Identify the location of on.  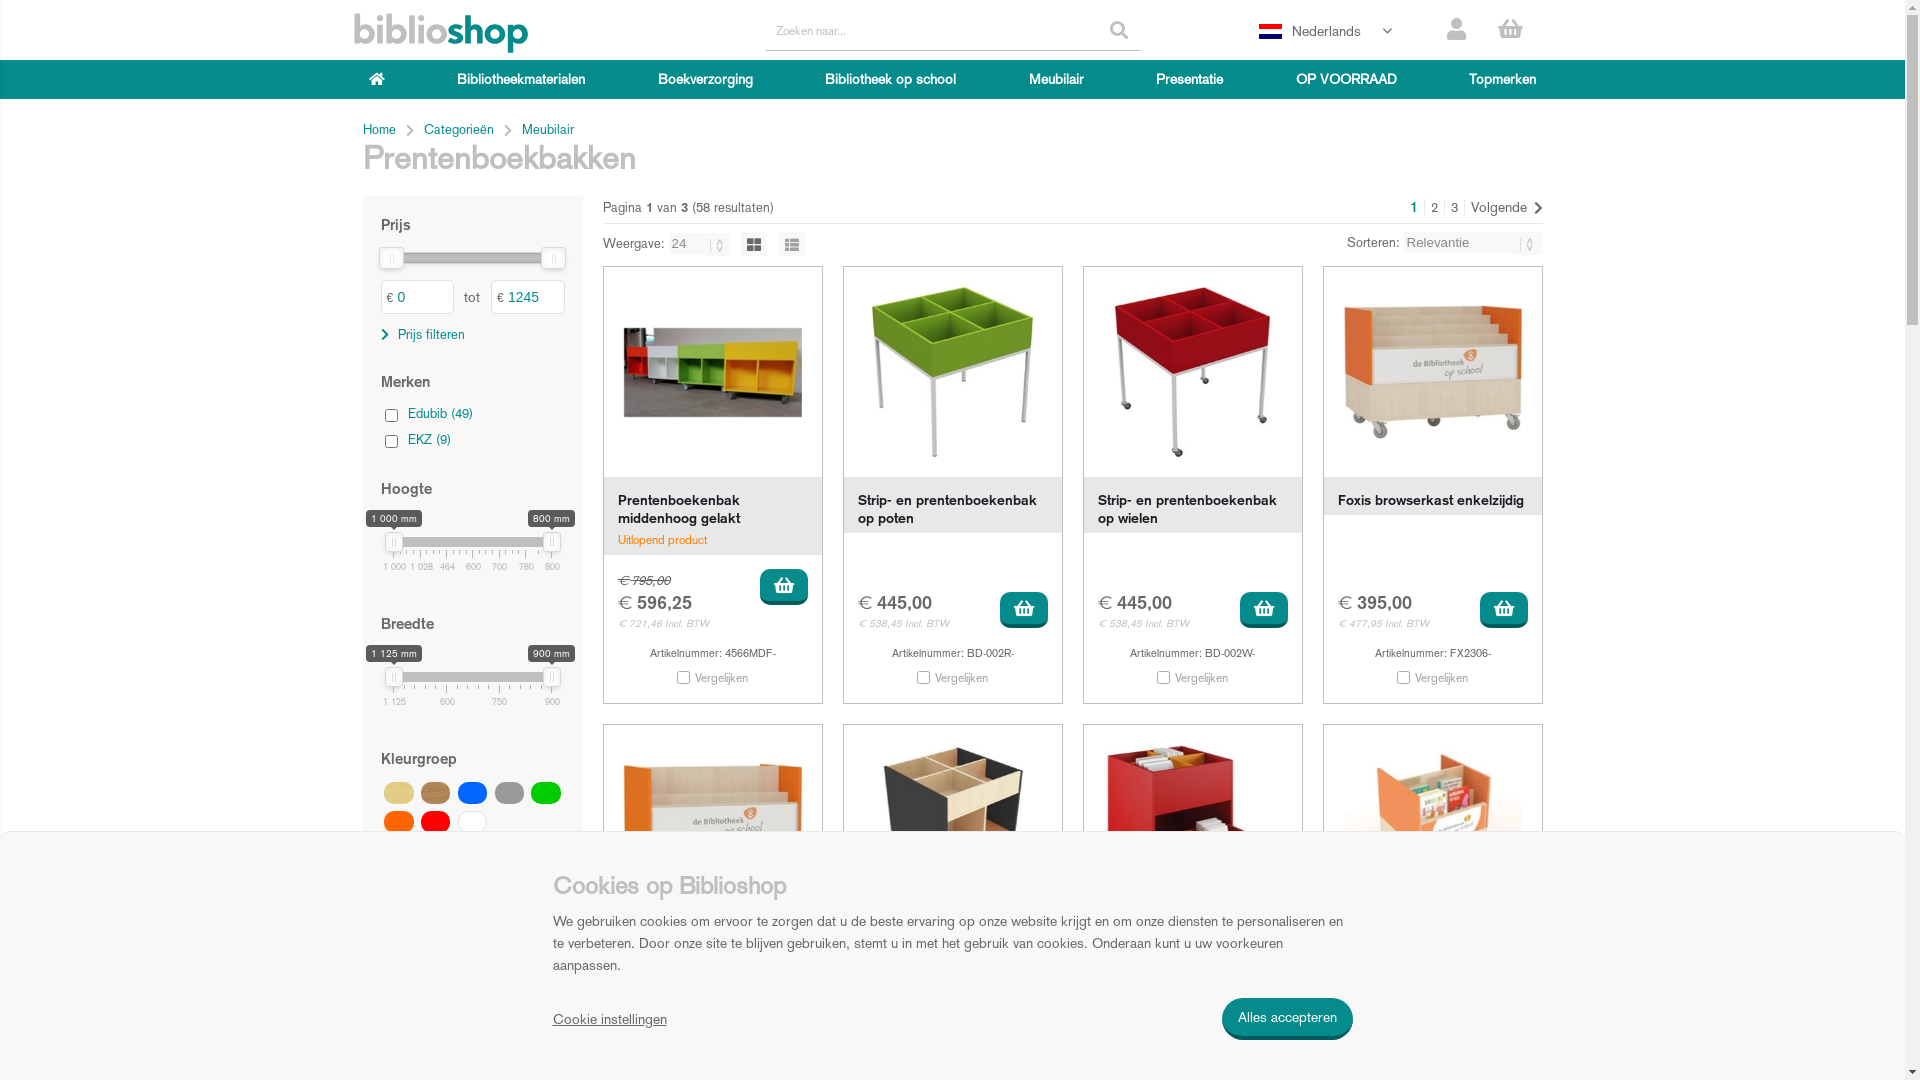
(390, 442).